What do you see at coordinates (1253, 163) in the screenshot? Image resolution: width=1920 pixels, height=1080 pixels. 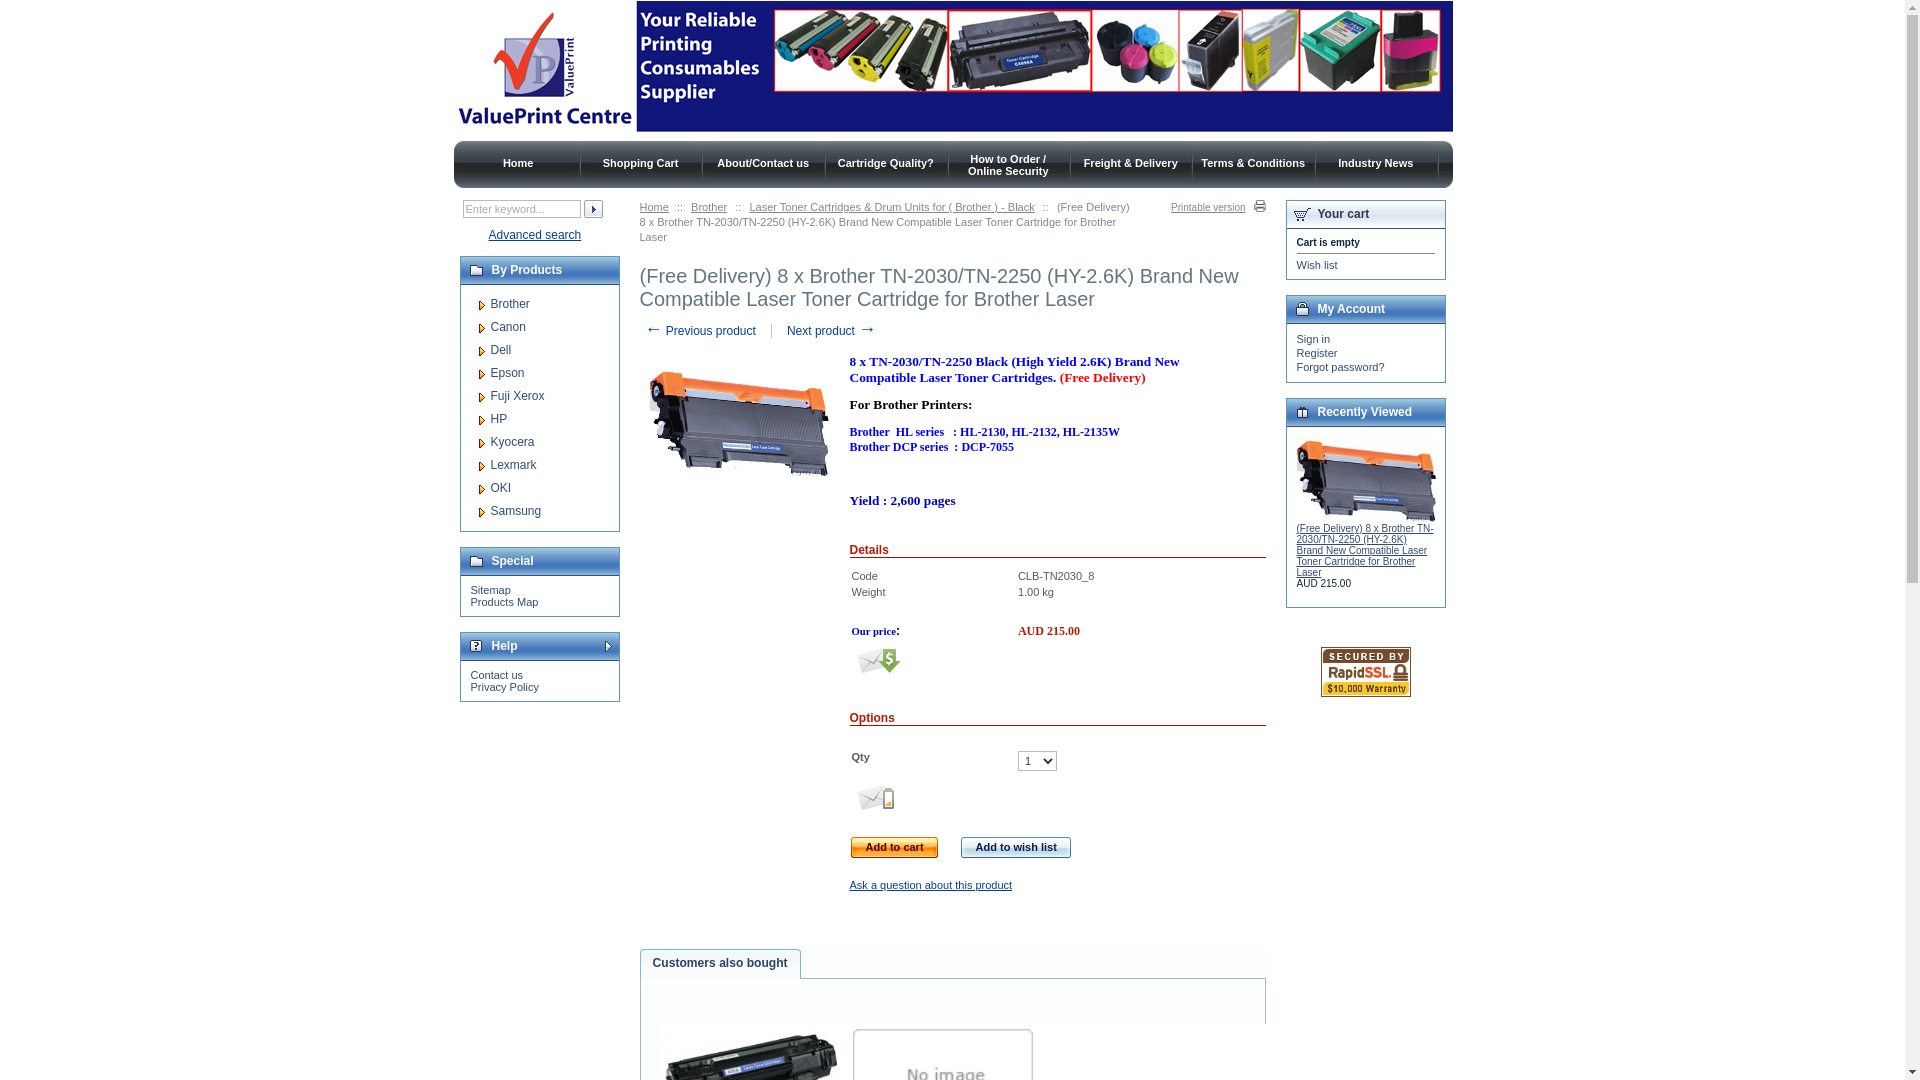 I see `Terms & Conditions` at bounding box center [1253, 163].